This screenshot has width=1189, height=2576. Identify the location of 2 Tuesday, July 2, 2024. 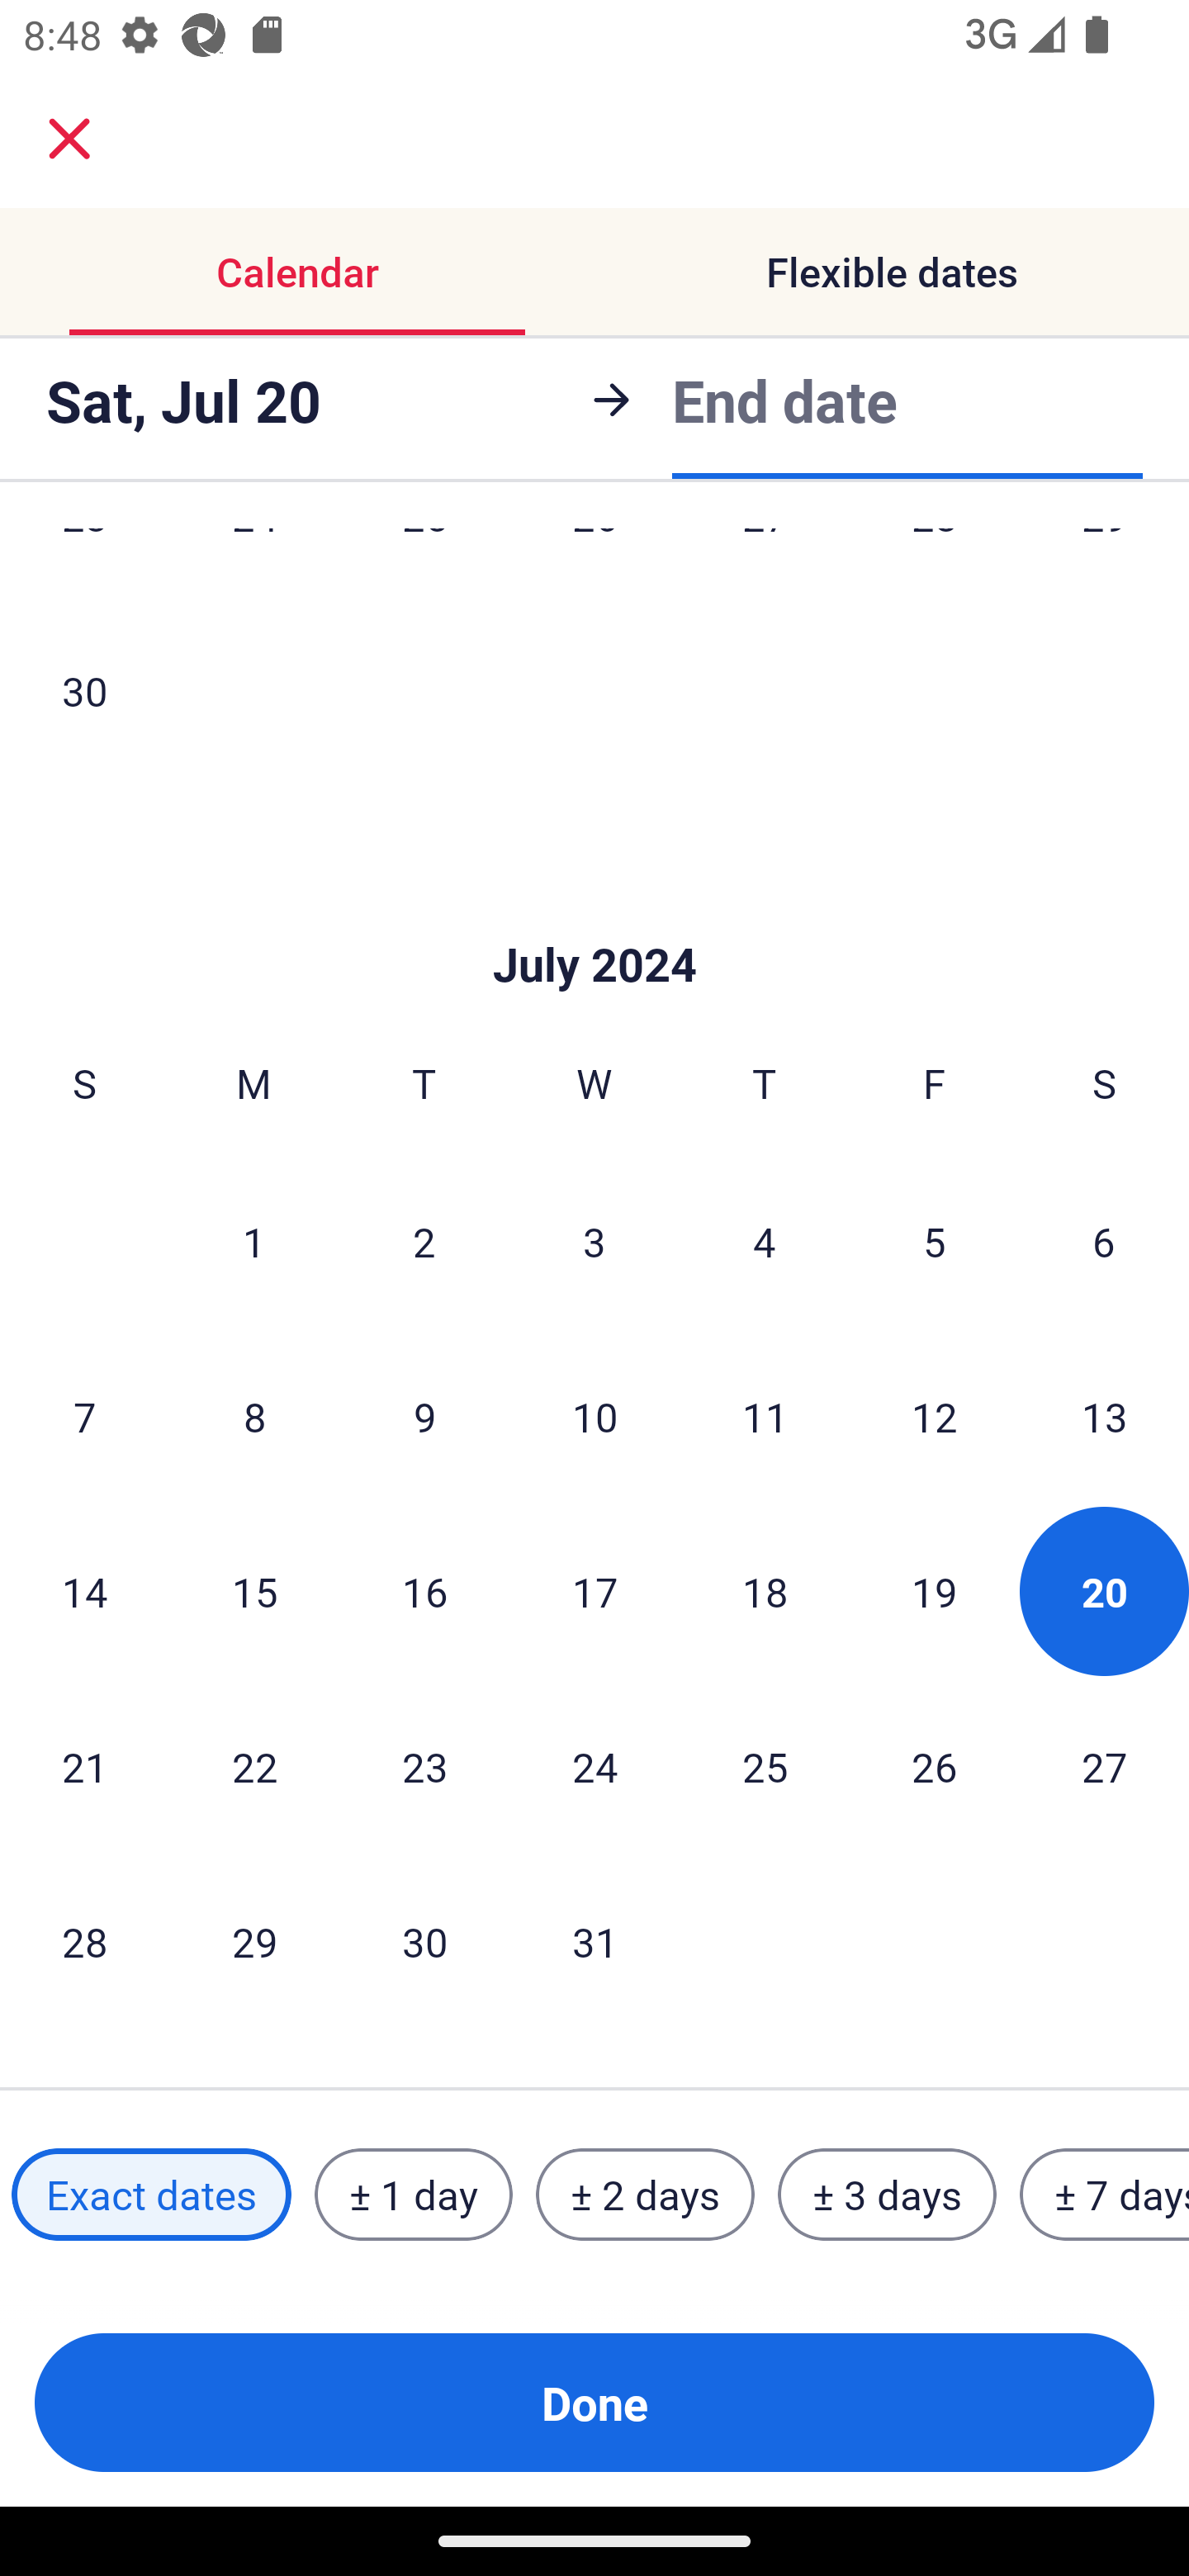
(424, 1241).